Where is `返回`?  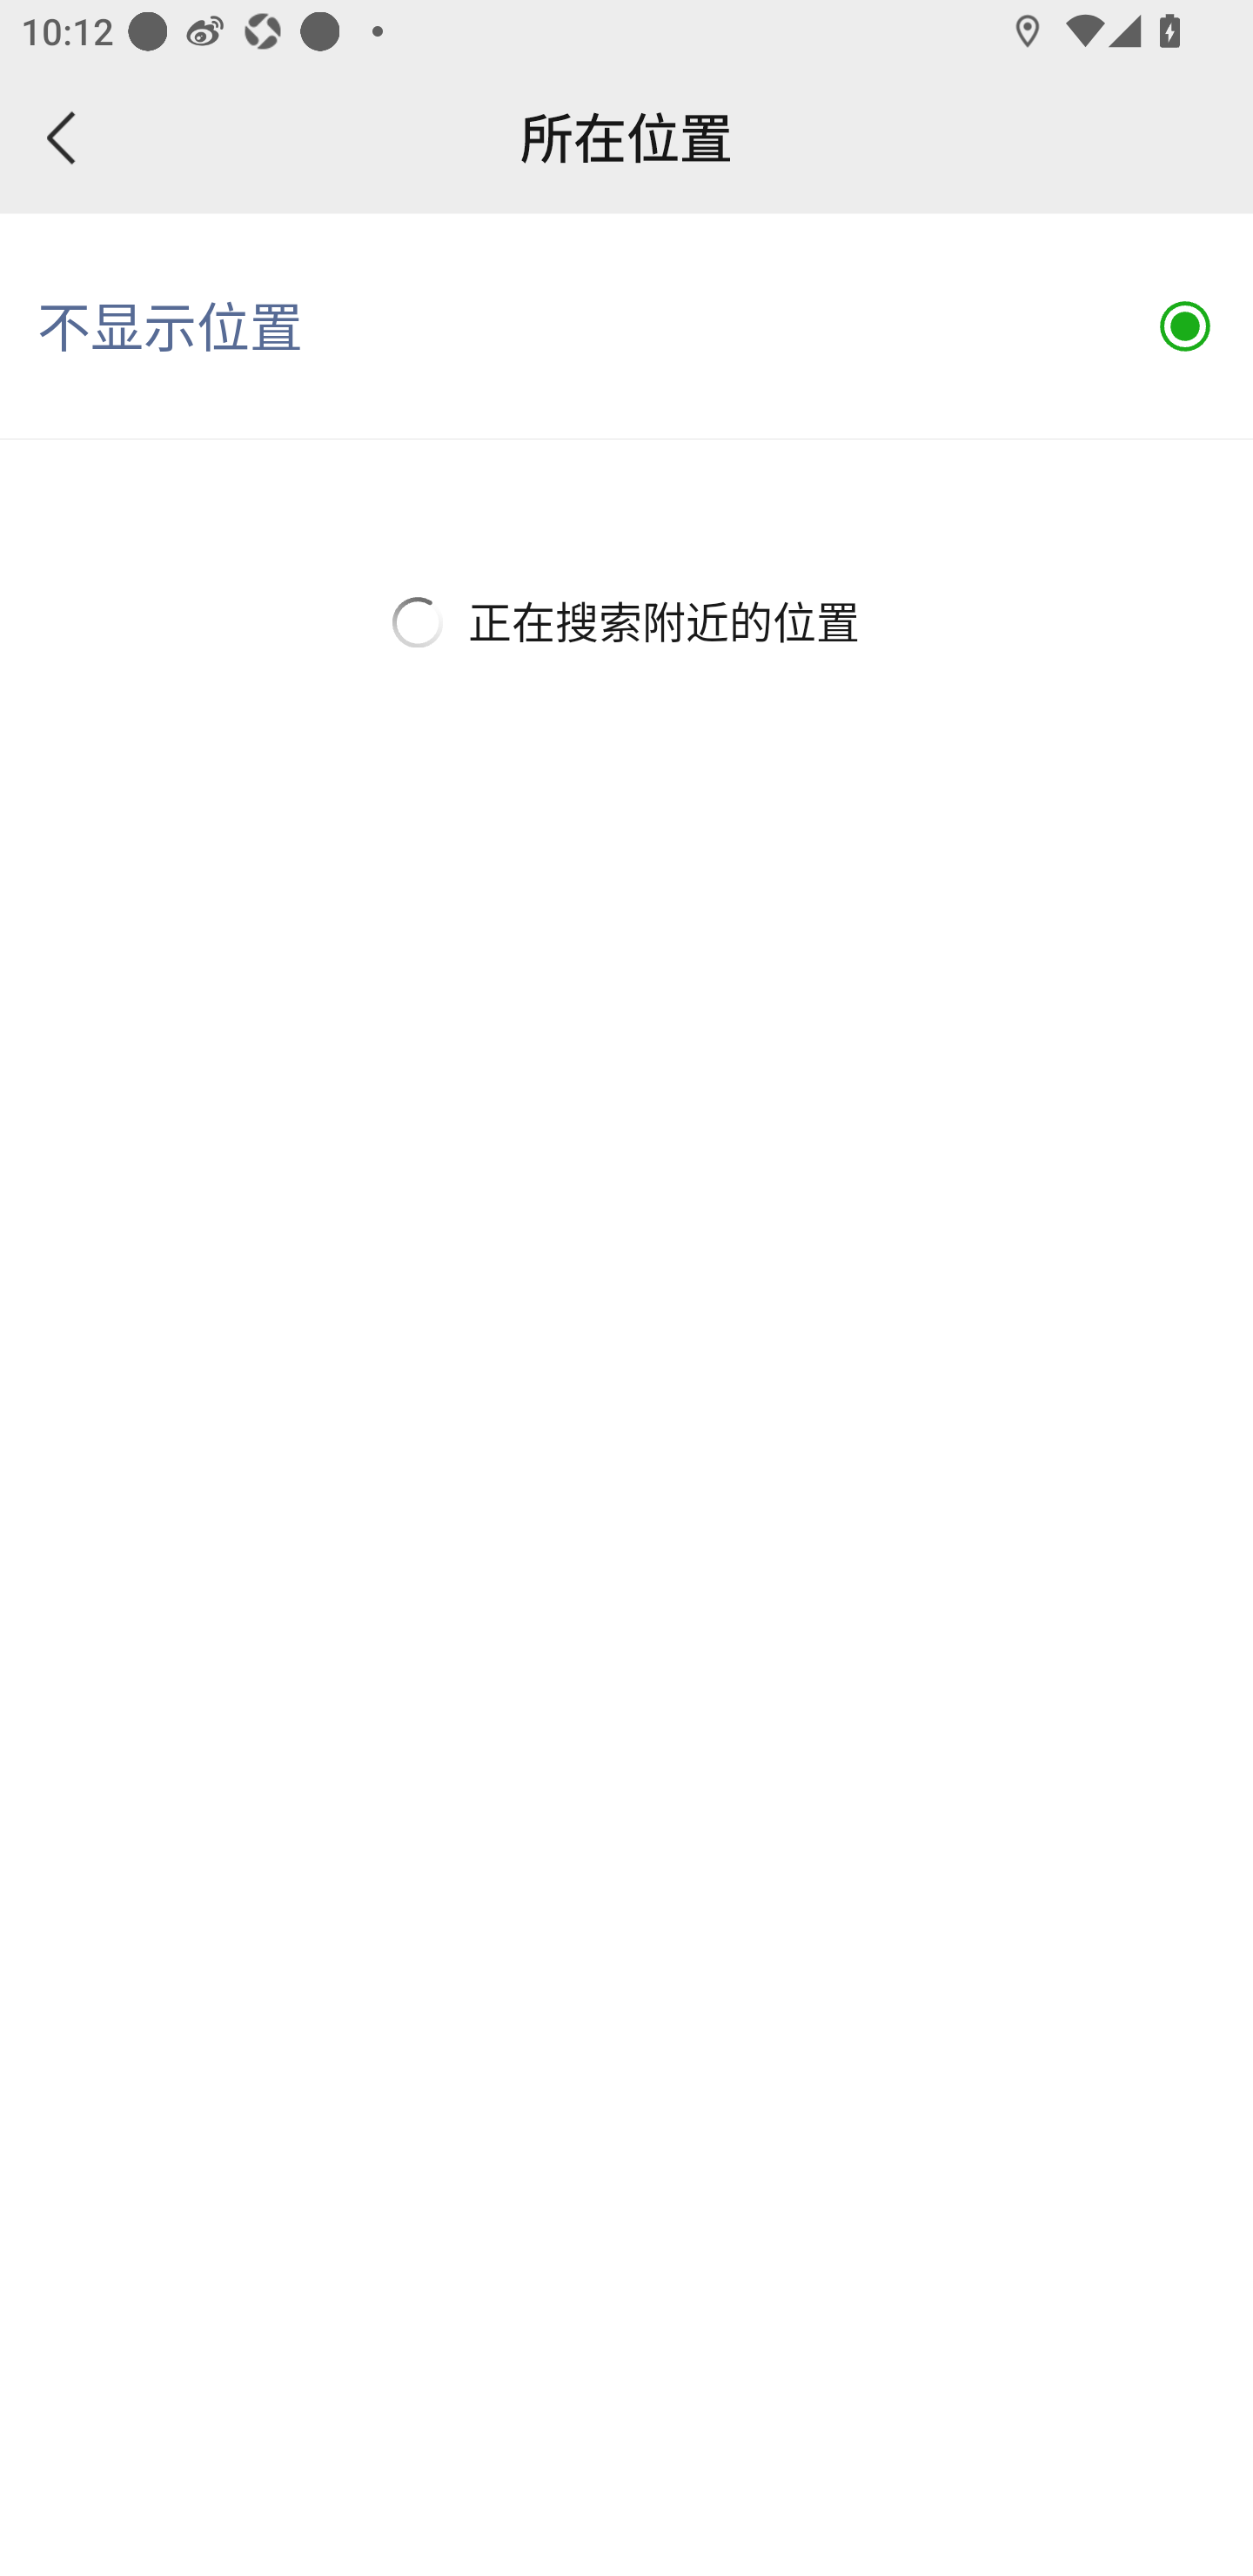
返回 is located at coordinates (63, 138).